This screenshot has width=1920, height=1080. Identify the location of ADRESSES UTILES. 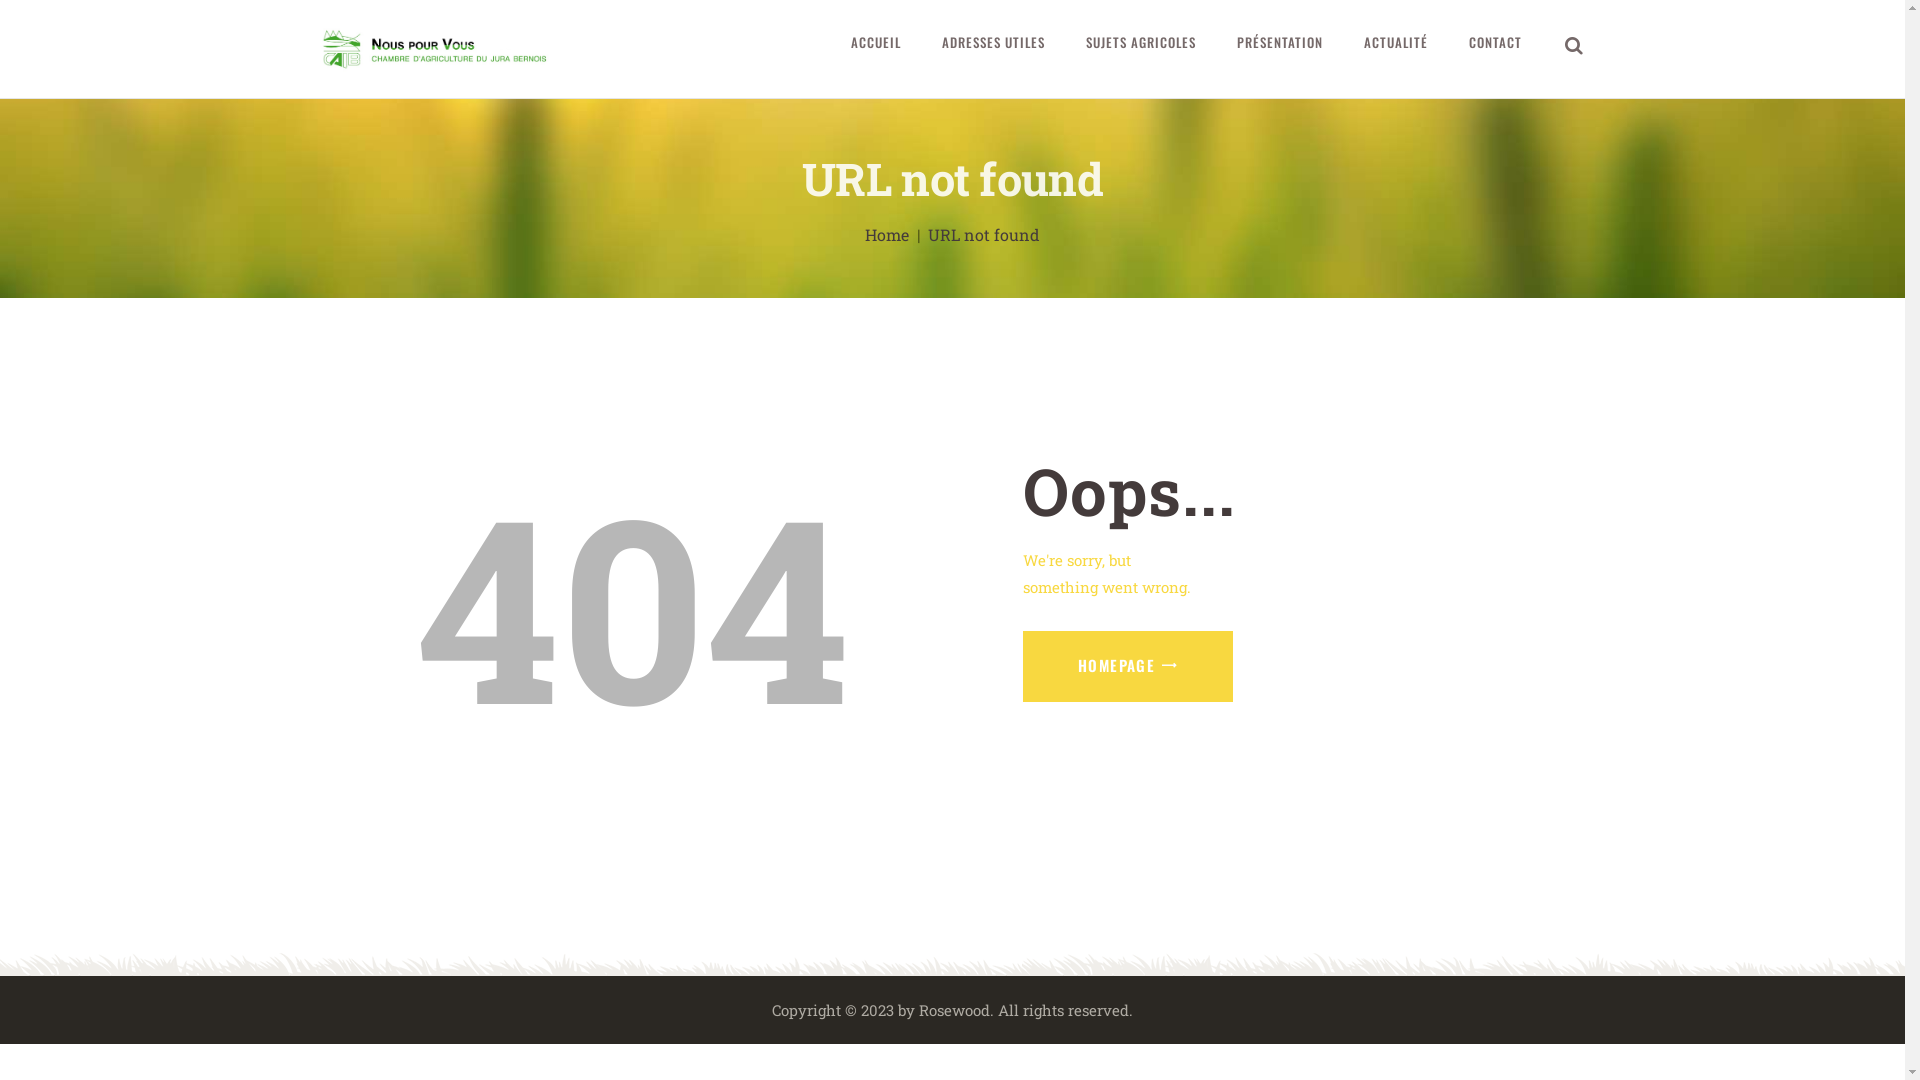
(993, 43).